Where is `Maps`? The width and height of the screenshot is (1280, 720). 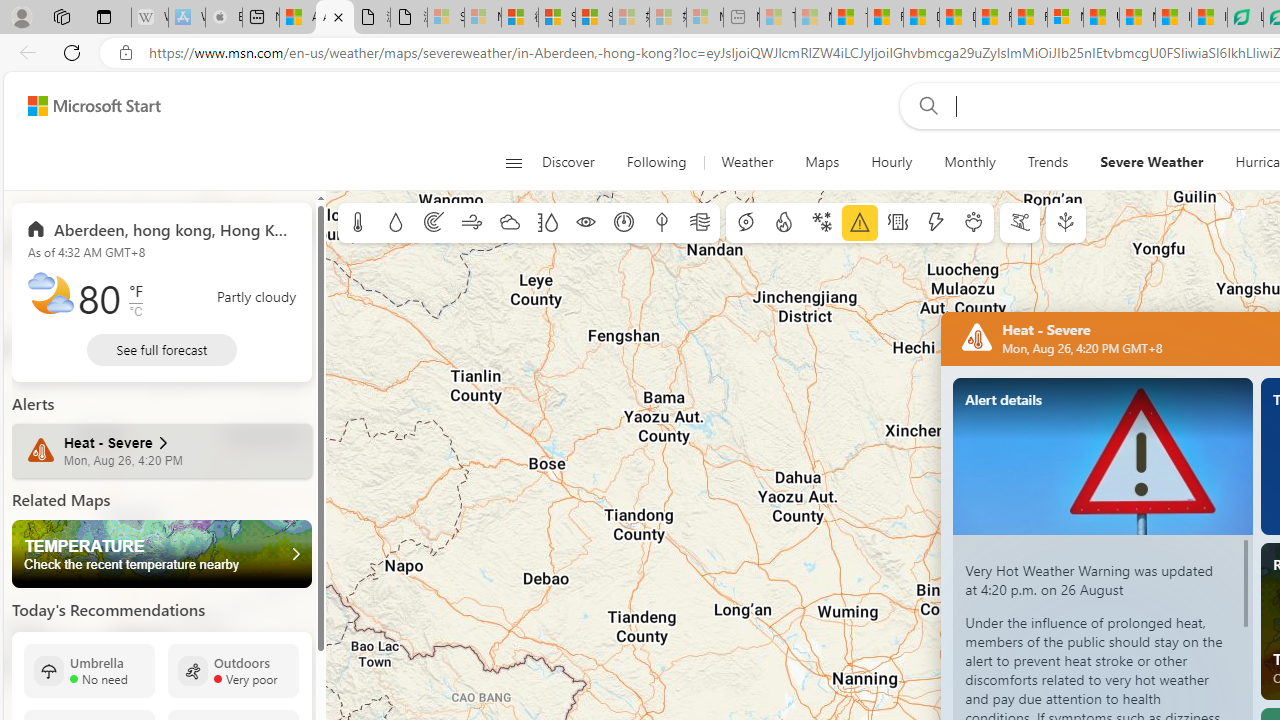
Maps is located at coordinates (822, 162).